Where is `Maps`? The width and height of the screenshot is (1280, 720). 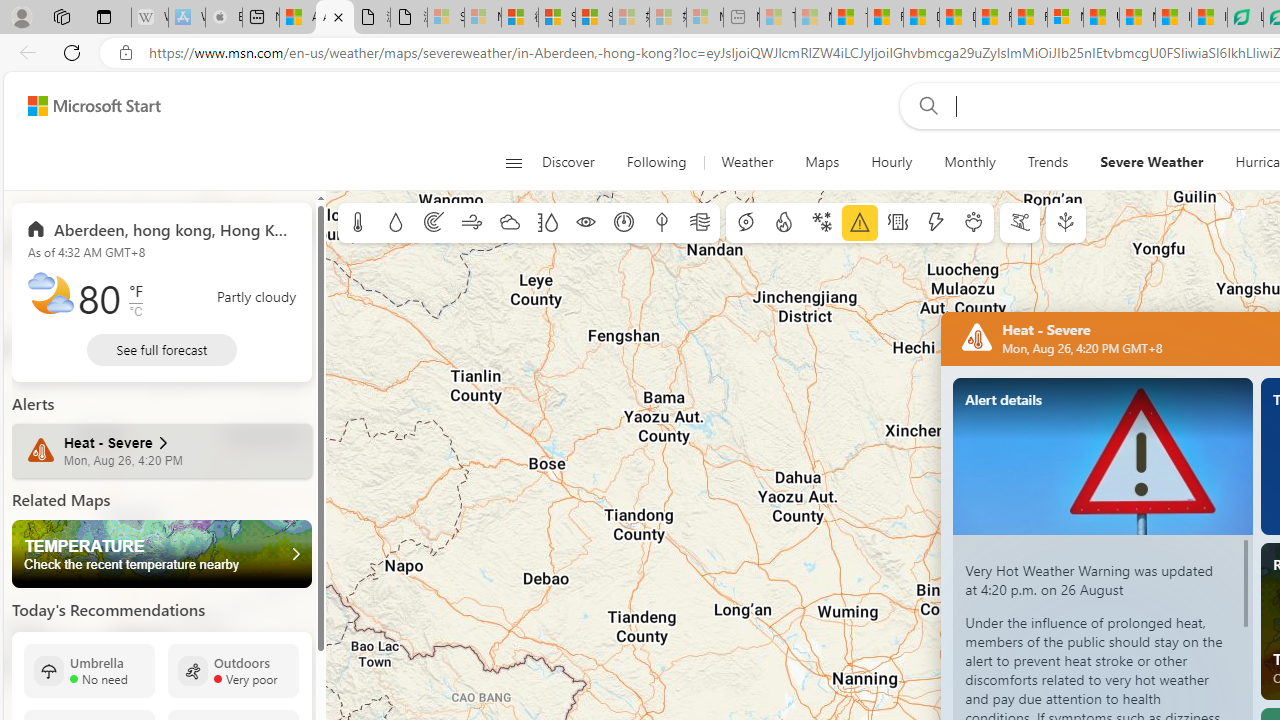
Maps is located at coordinates (822, 162).